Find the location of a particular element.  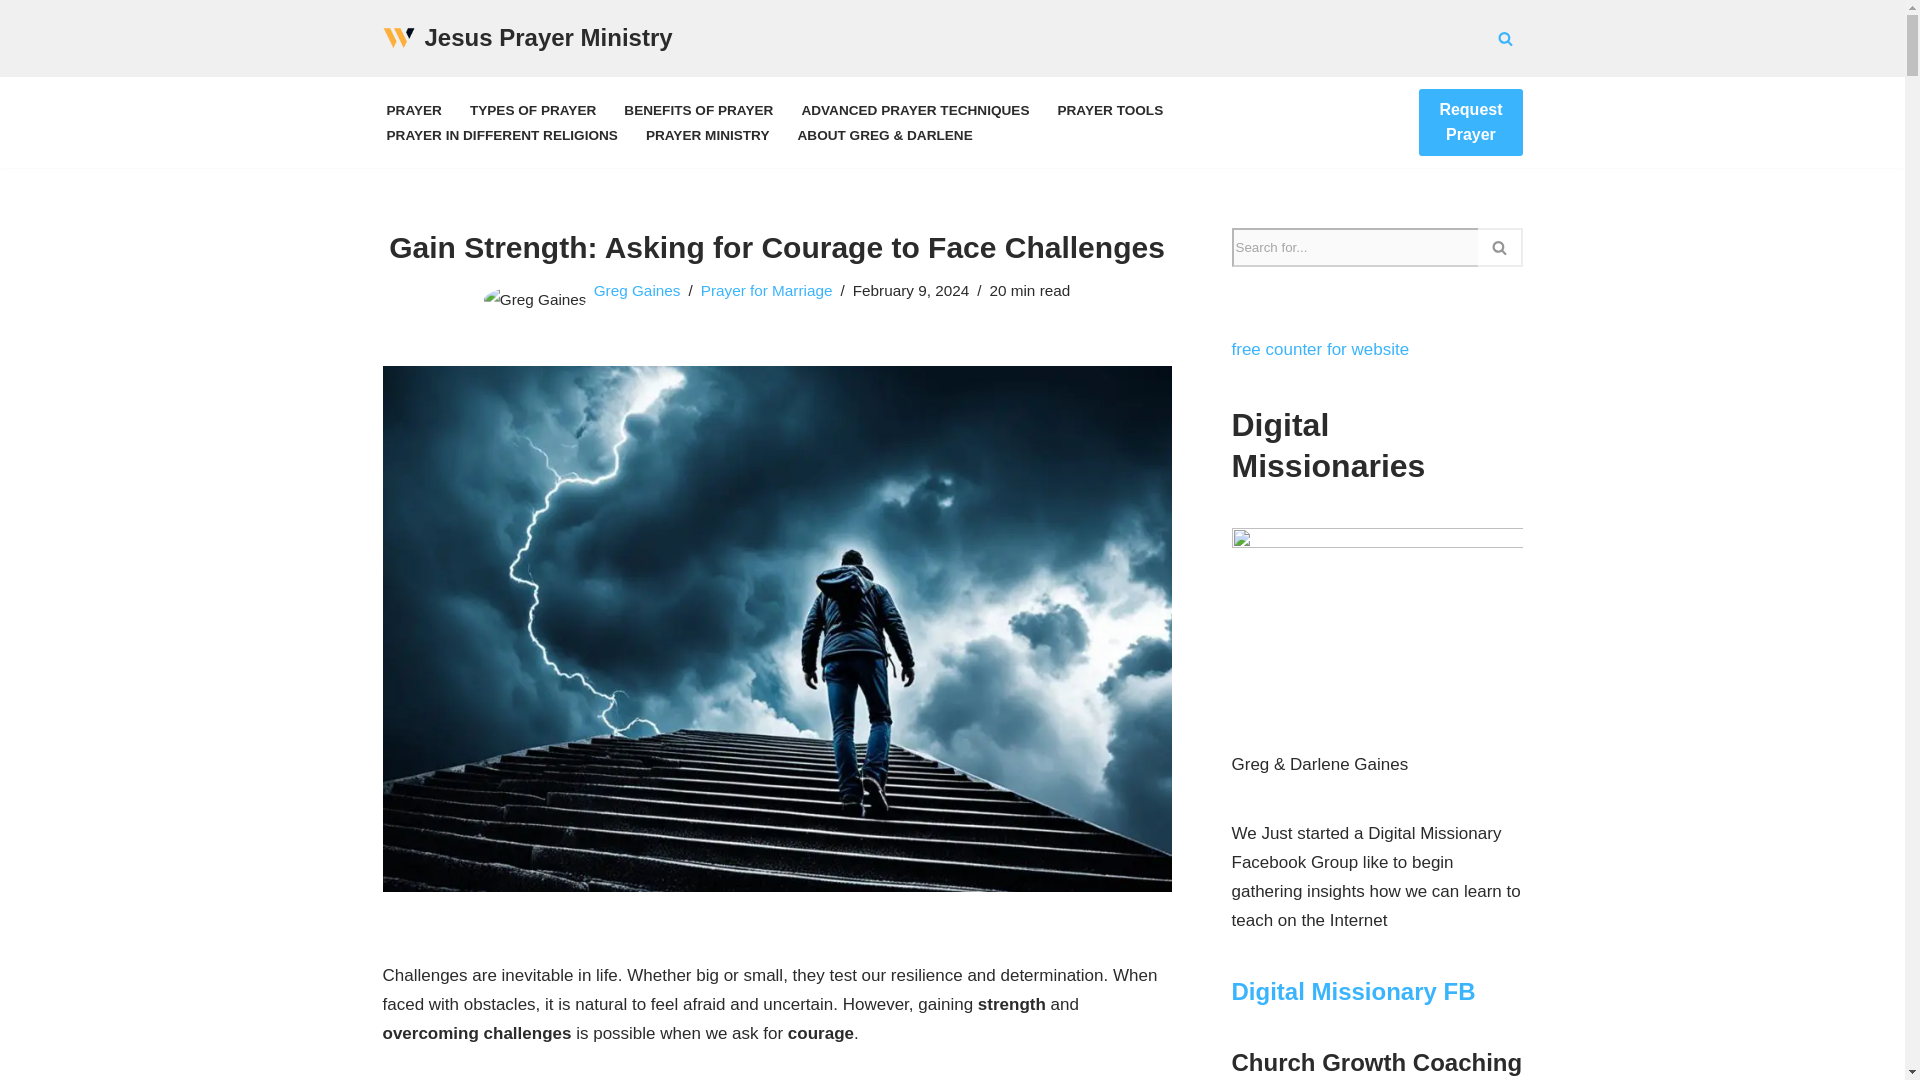

Greg Gaines is located at coordinates (637, 290).